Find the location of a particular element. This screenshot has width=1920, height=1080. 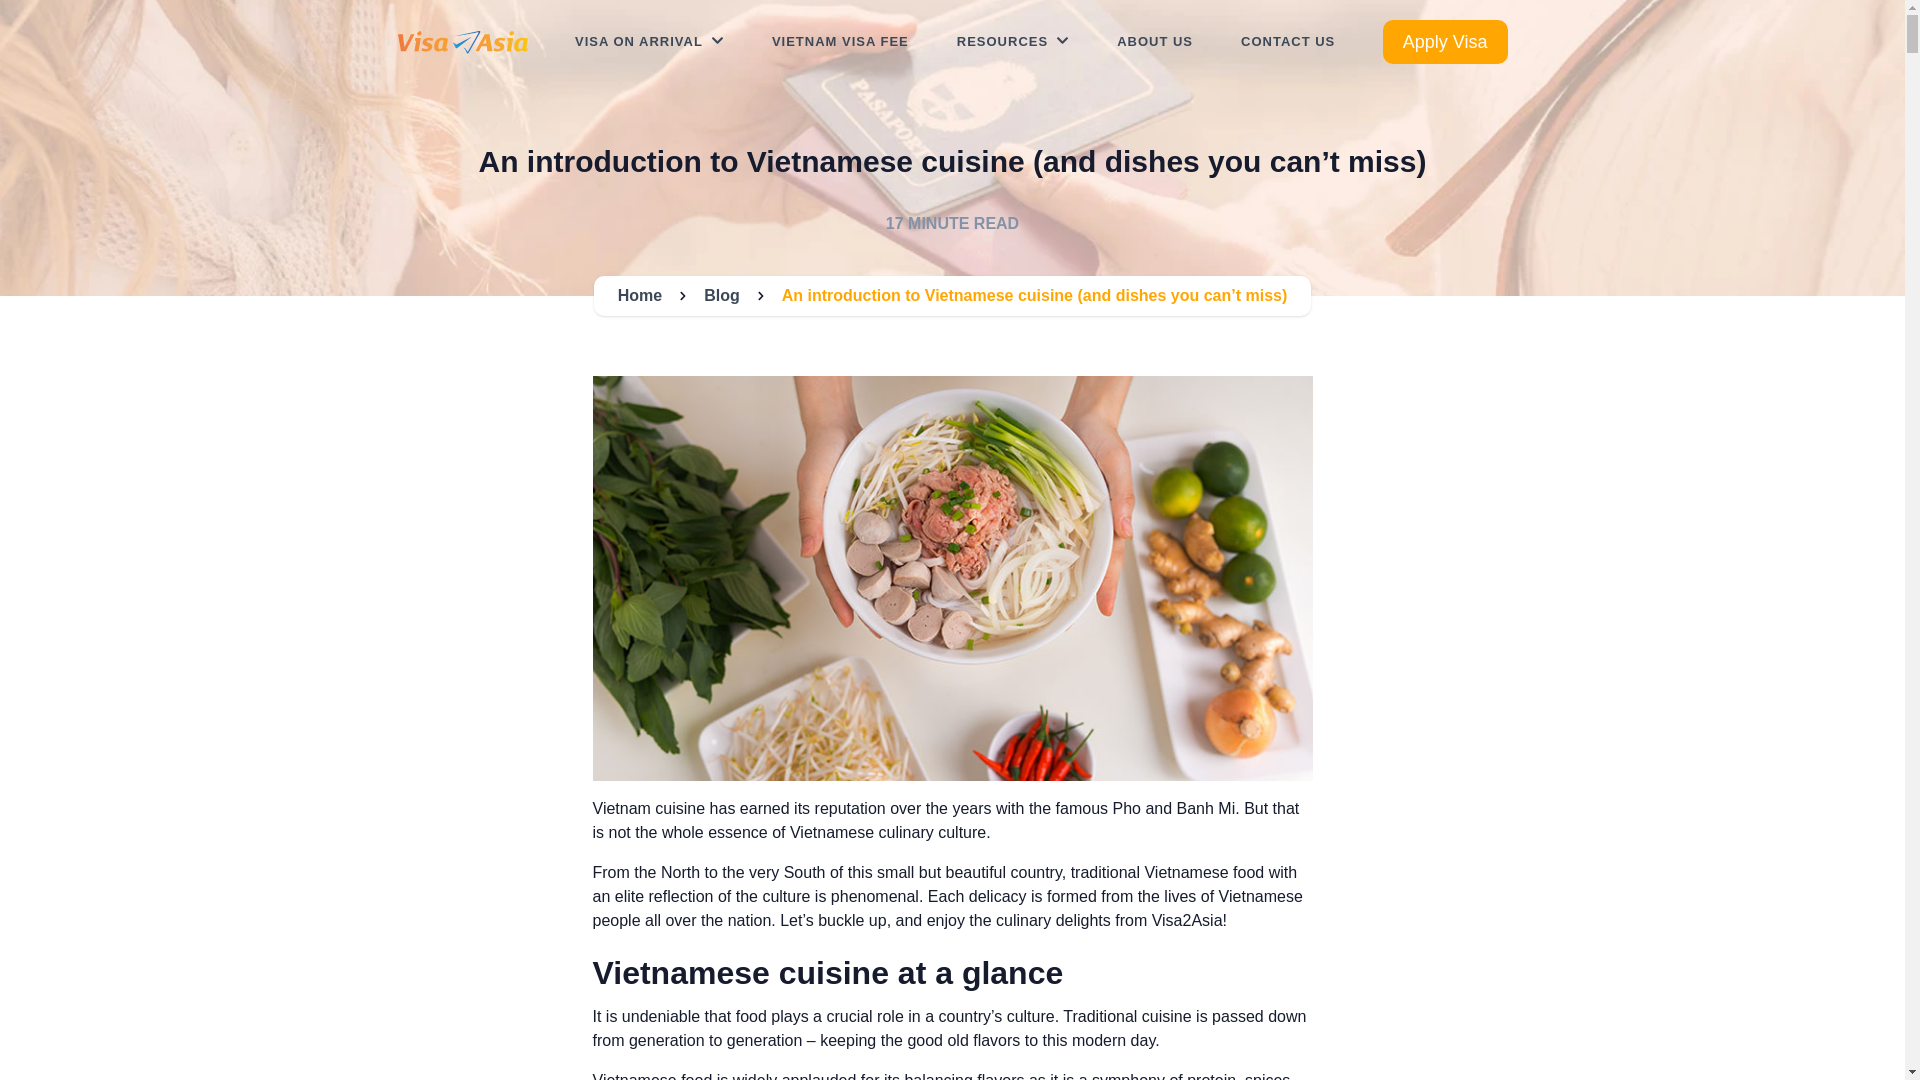

VIETNAM VISA FEE is located at coordinates (840, 42).